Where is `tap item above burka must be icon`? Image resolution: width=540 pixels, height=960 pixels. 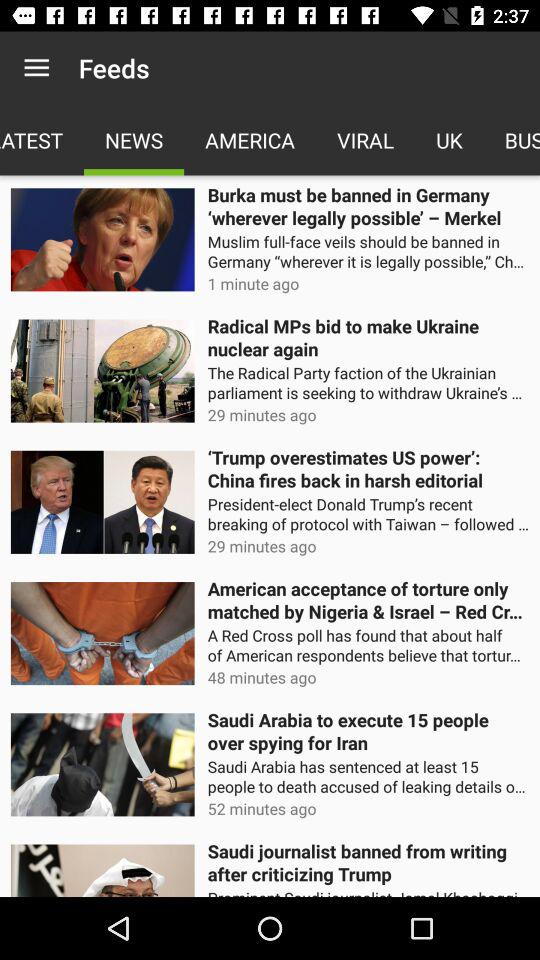 tap item above burka must be icon is located at coordinates (366, 140).